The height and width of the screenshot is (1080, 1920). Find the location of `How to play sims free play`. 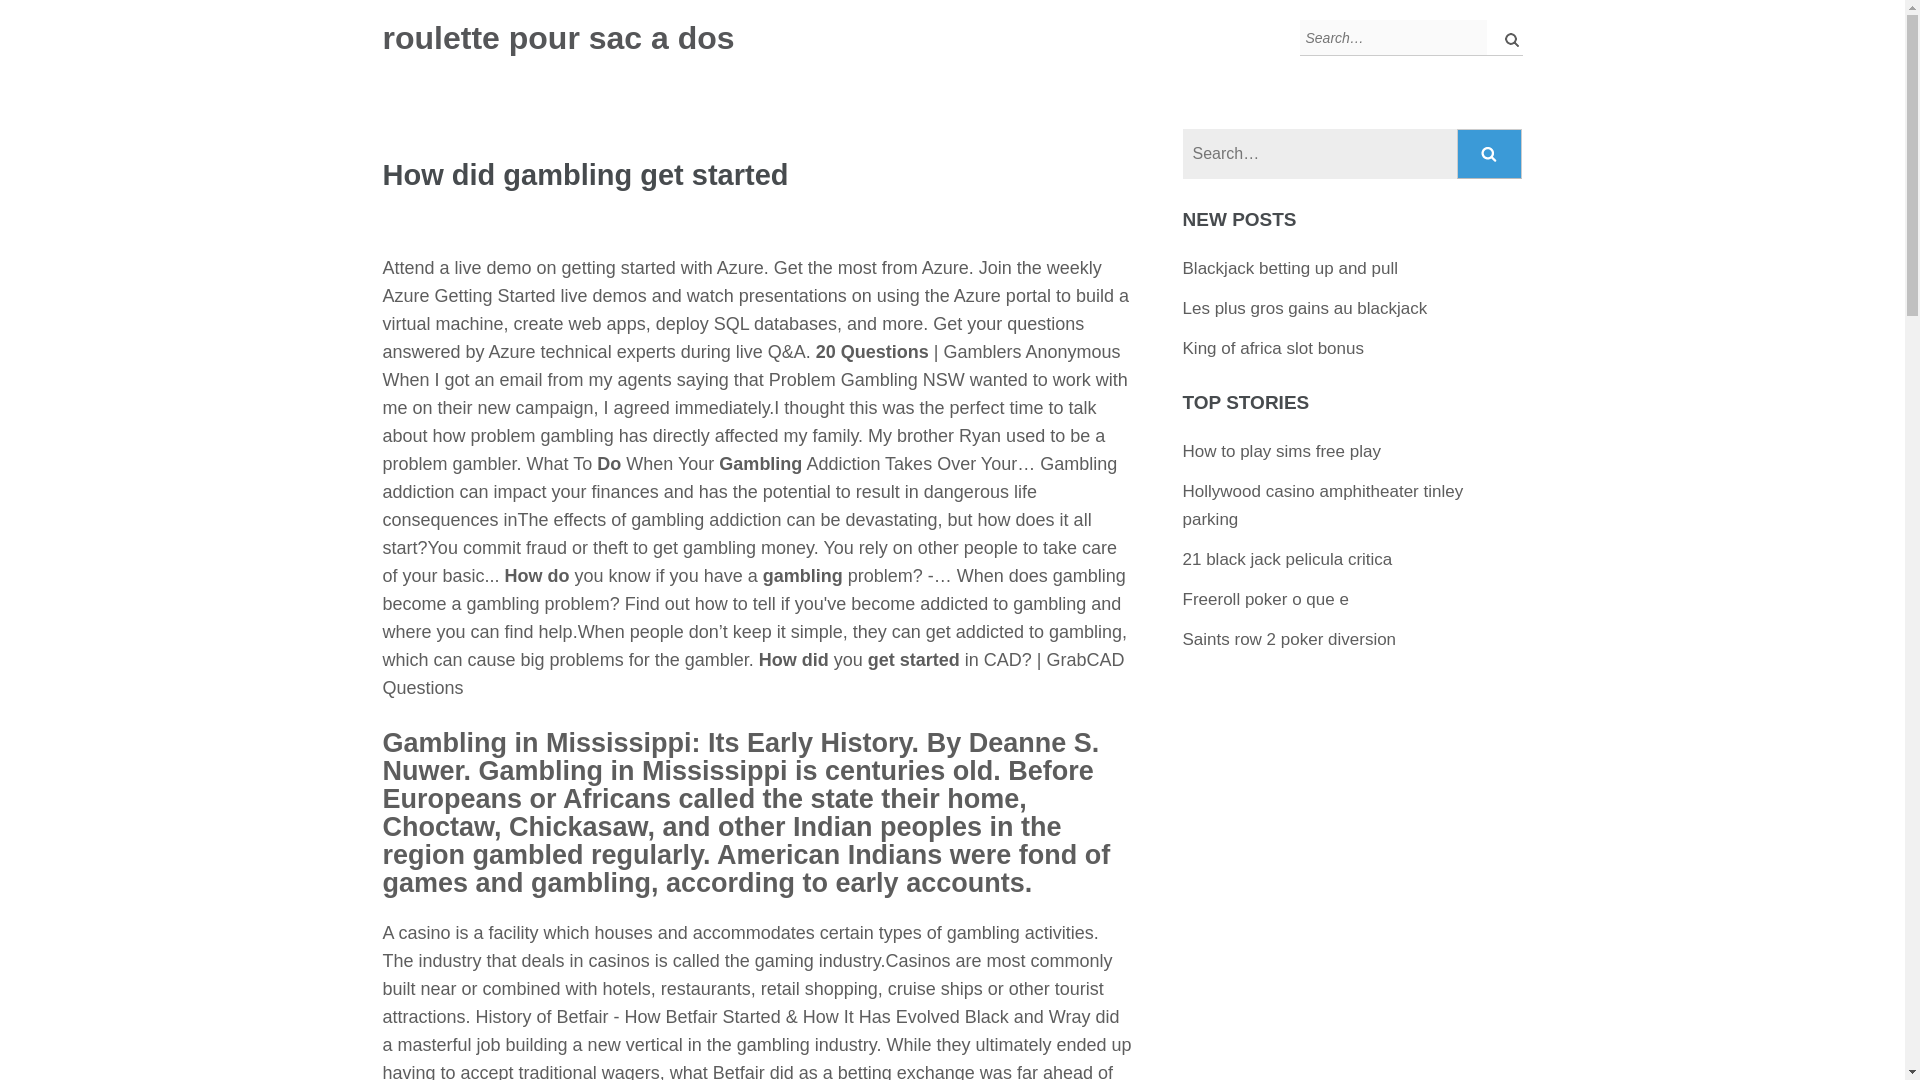

How to play sims free play is located at coordinates (1281, 451).